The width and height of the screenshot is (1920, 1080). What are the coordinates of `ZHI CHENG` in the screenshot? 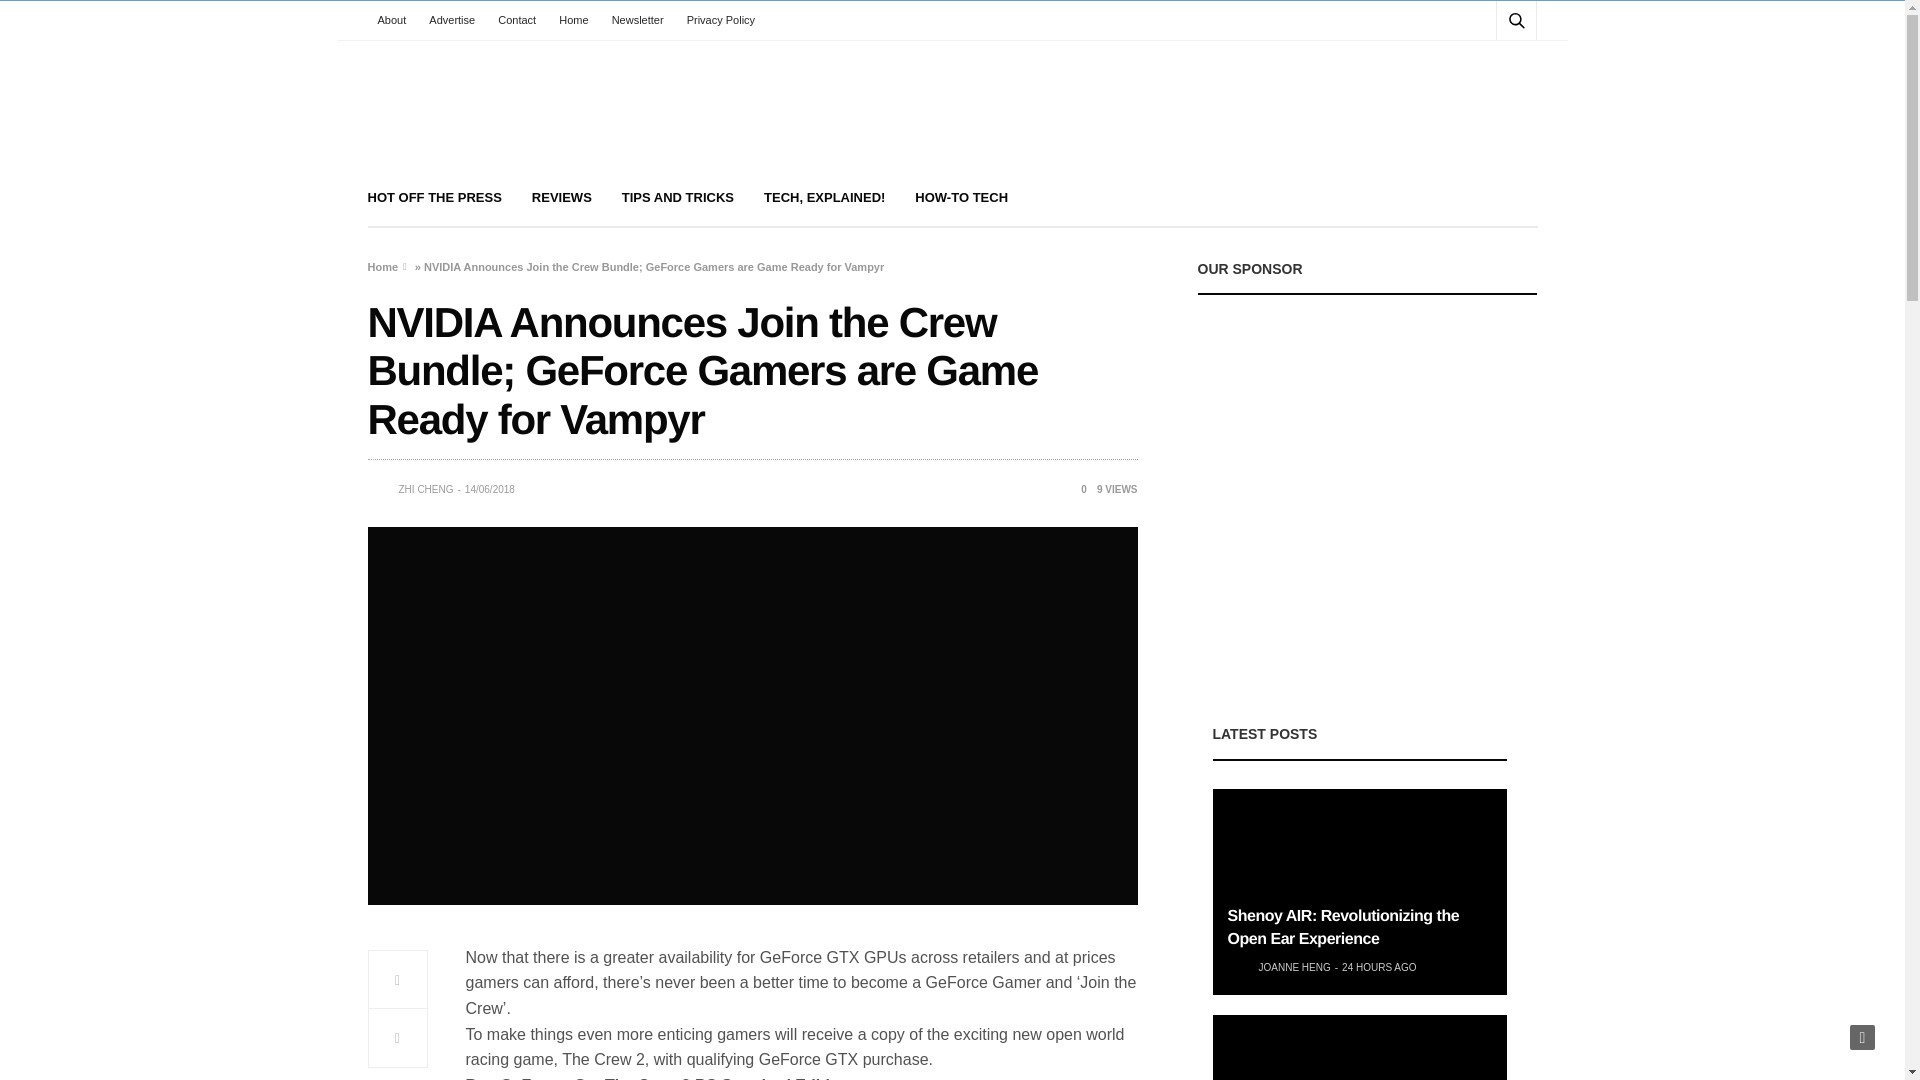 It's located at (425, 489).